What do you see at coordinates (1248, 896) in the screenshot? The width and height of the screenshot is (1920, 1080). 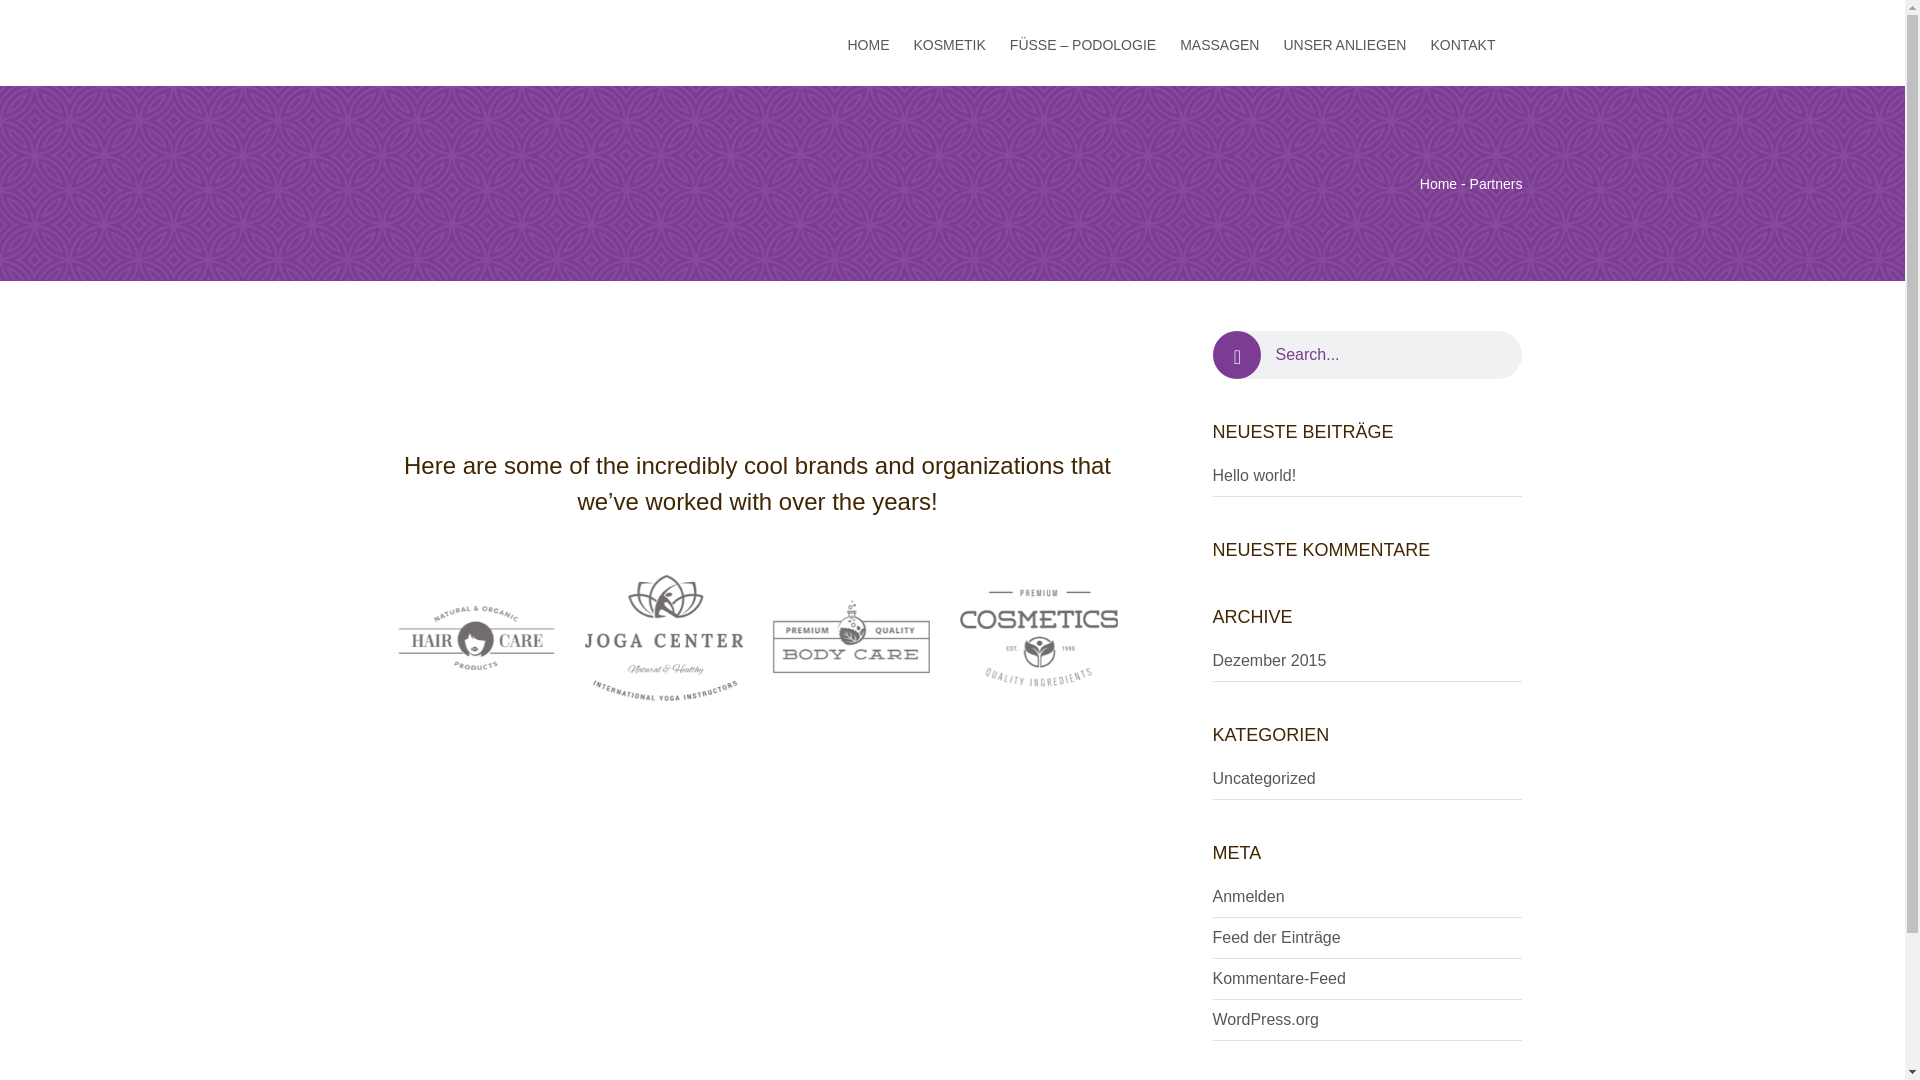 I see `Anmelden` at bounding box center [1248, 896].